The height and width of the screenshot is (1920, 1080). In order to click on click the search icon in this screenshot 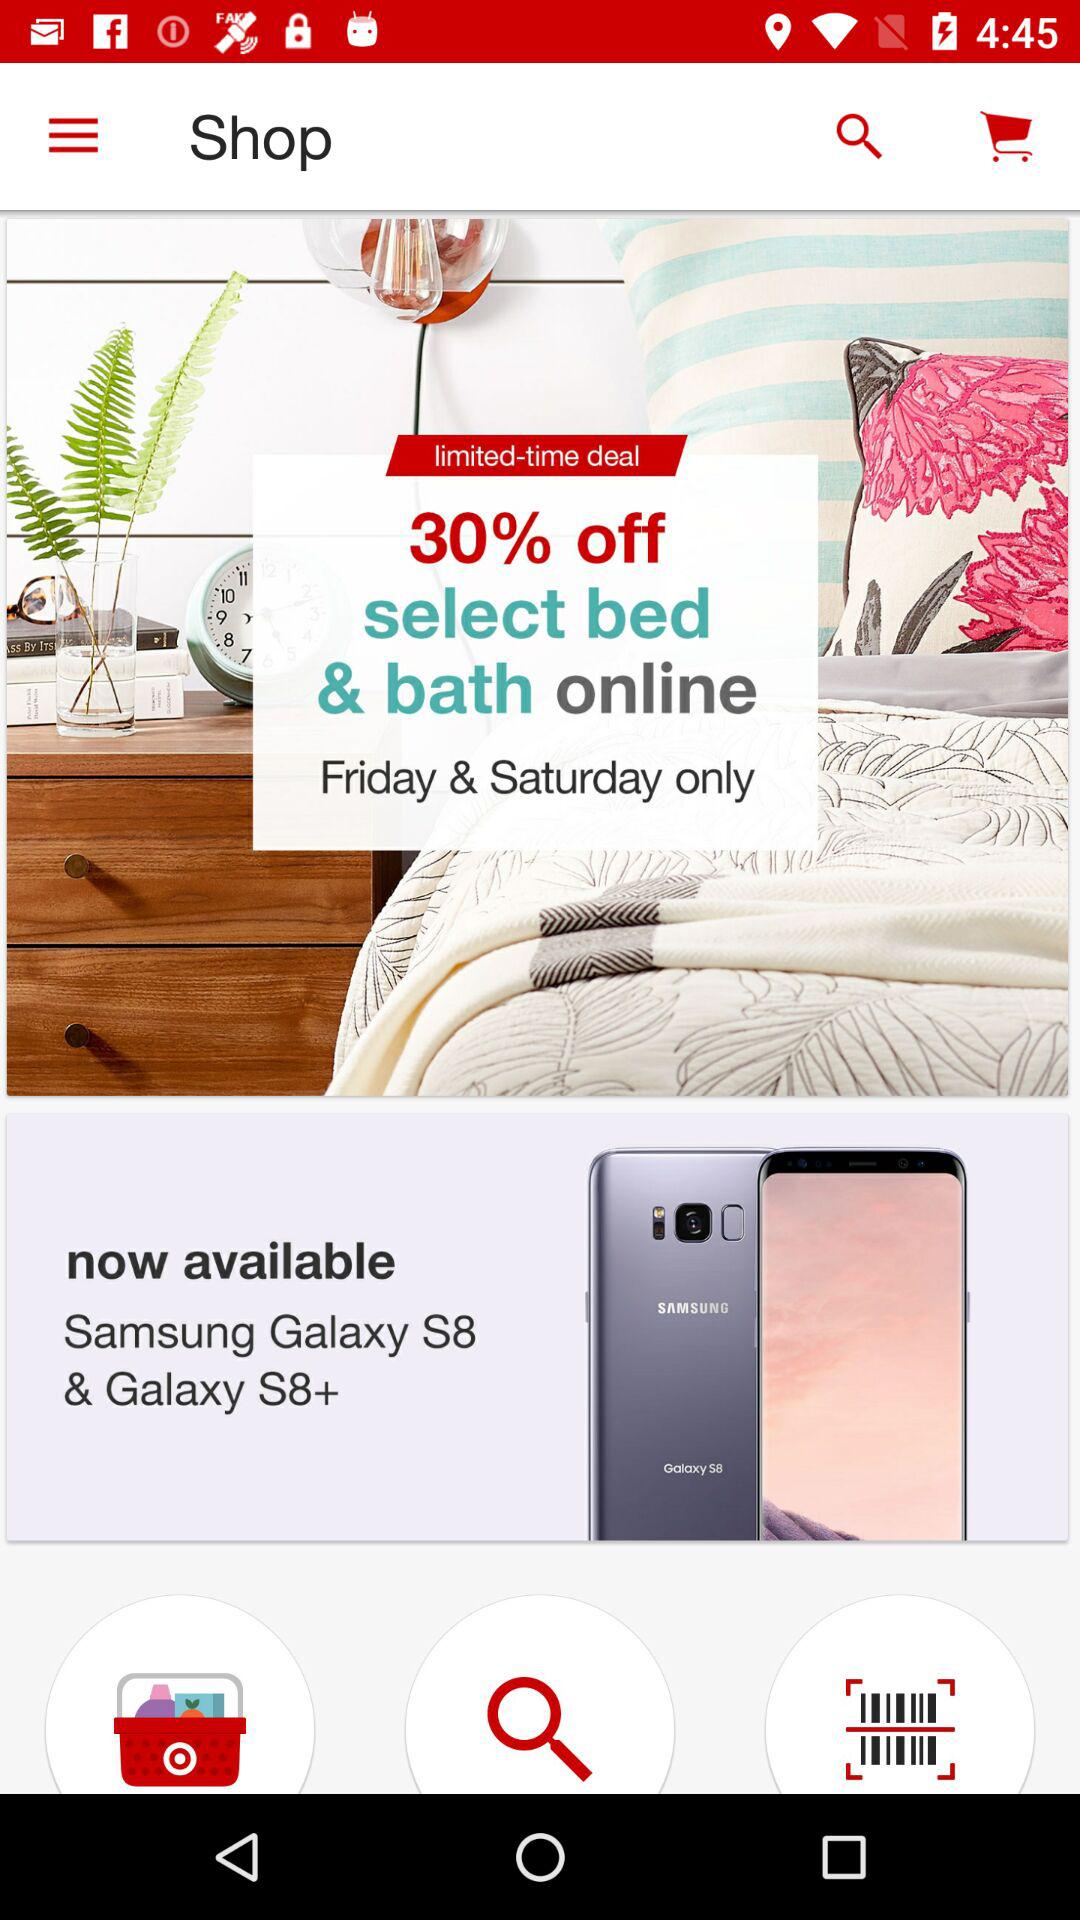, I will do `click(860, 136)`.